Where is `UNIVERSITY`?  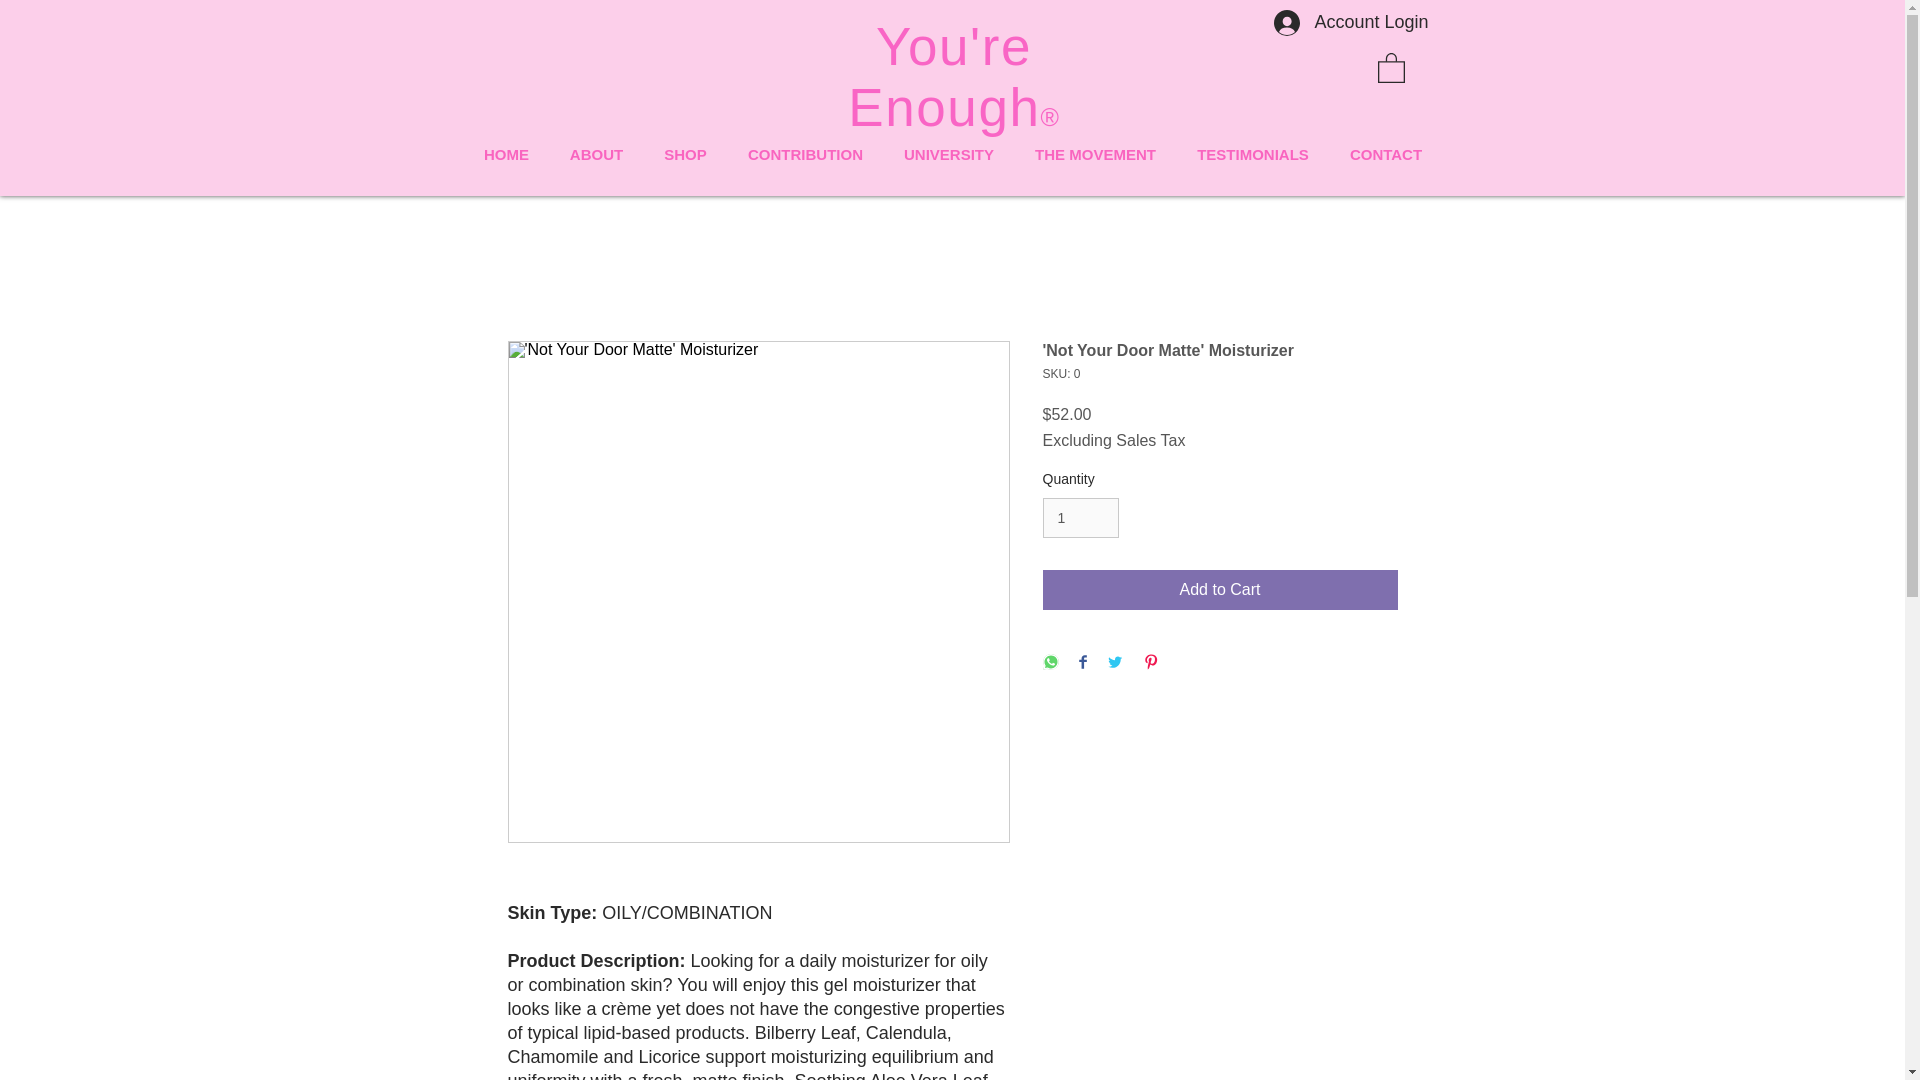 UNIVERSITY is located at coordinates (949, 154).